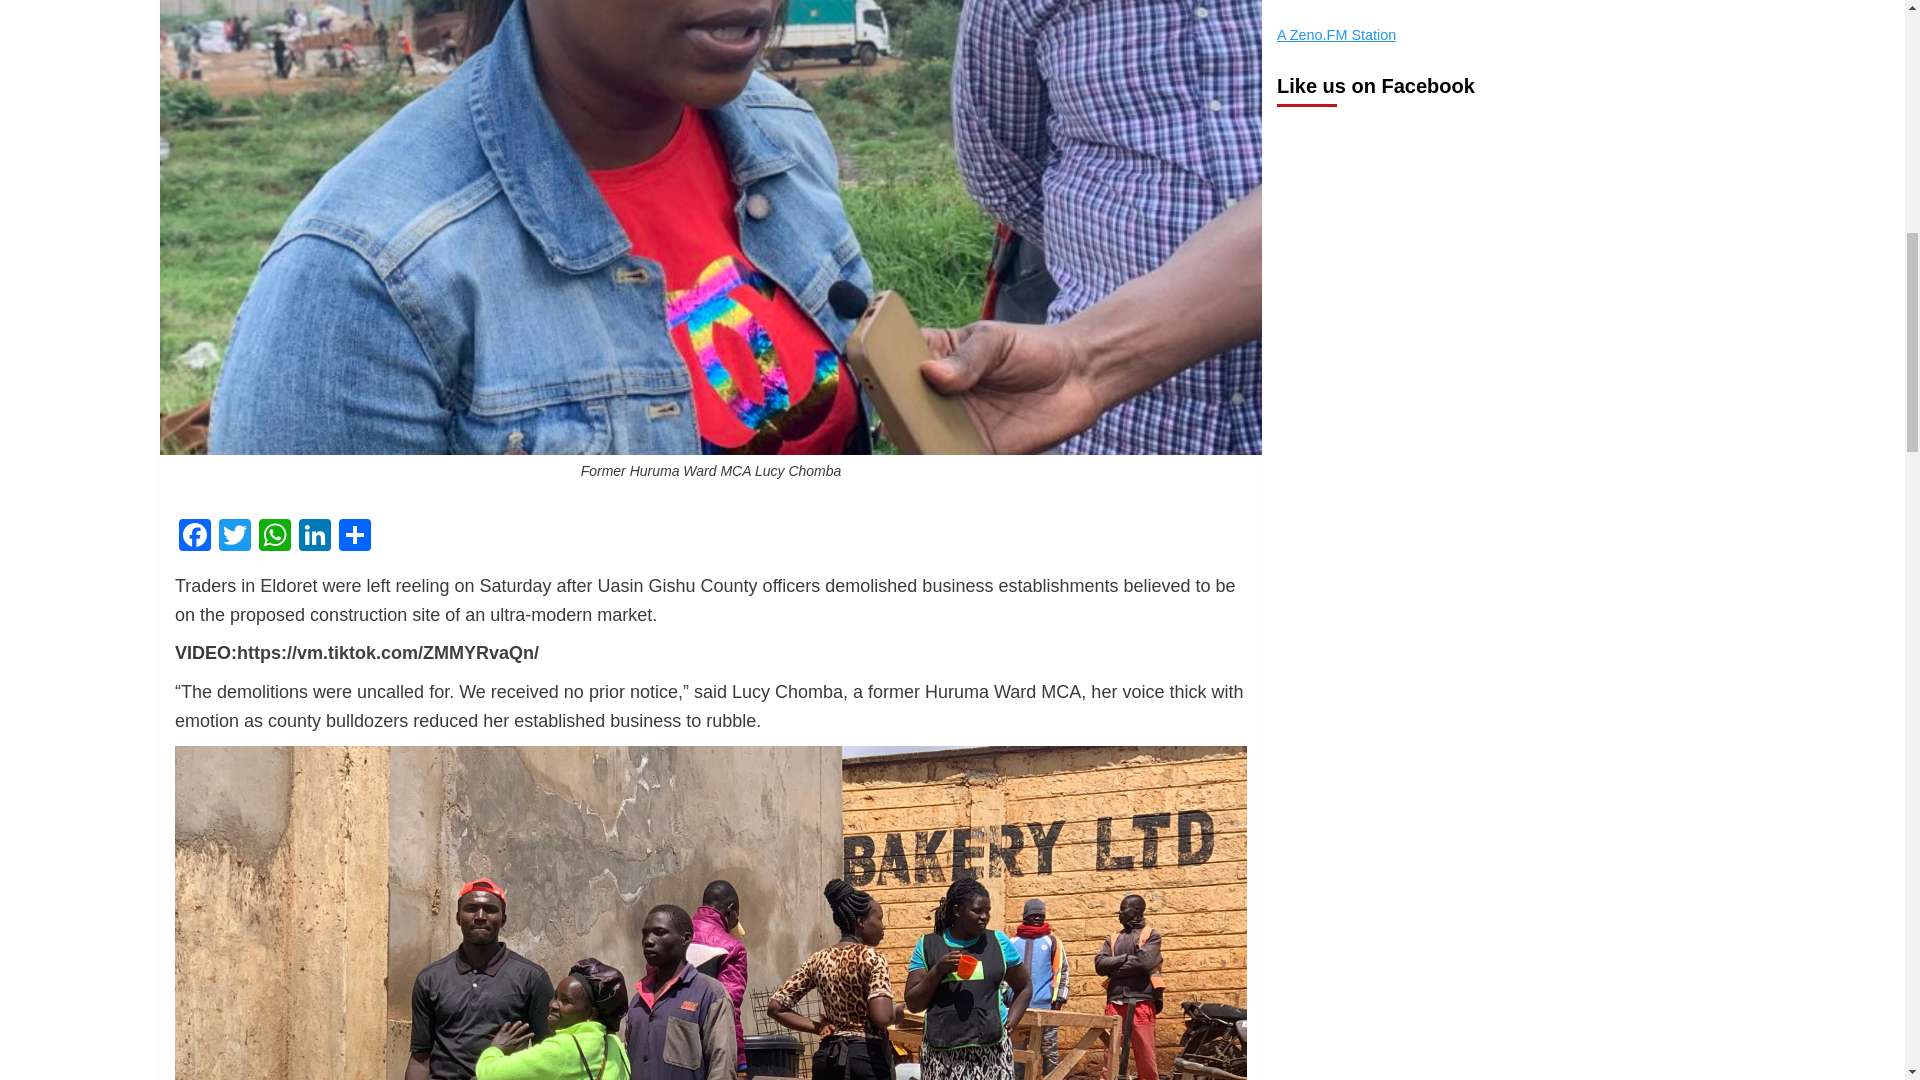 This screenshot has height=1080, width=1920. I want to click on Twitter, so click(235, 538).